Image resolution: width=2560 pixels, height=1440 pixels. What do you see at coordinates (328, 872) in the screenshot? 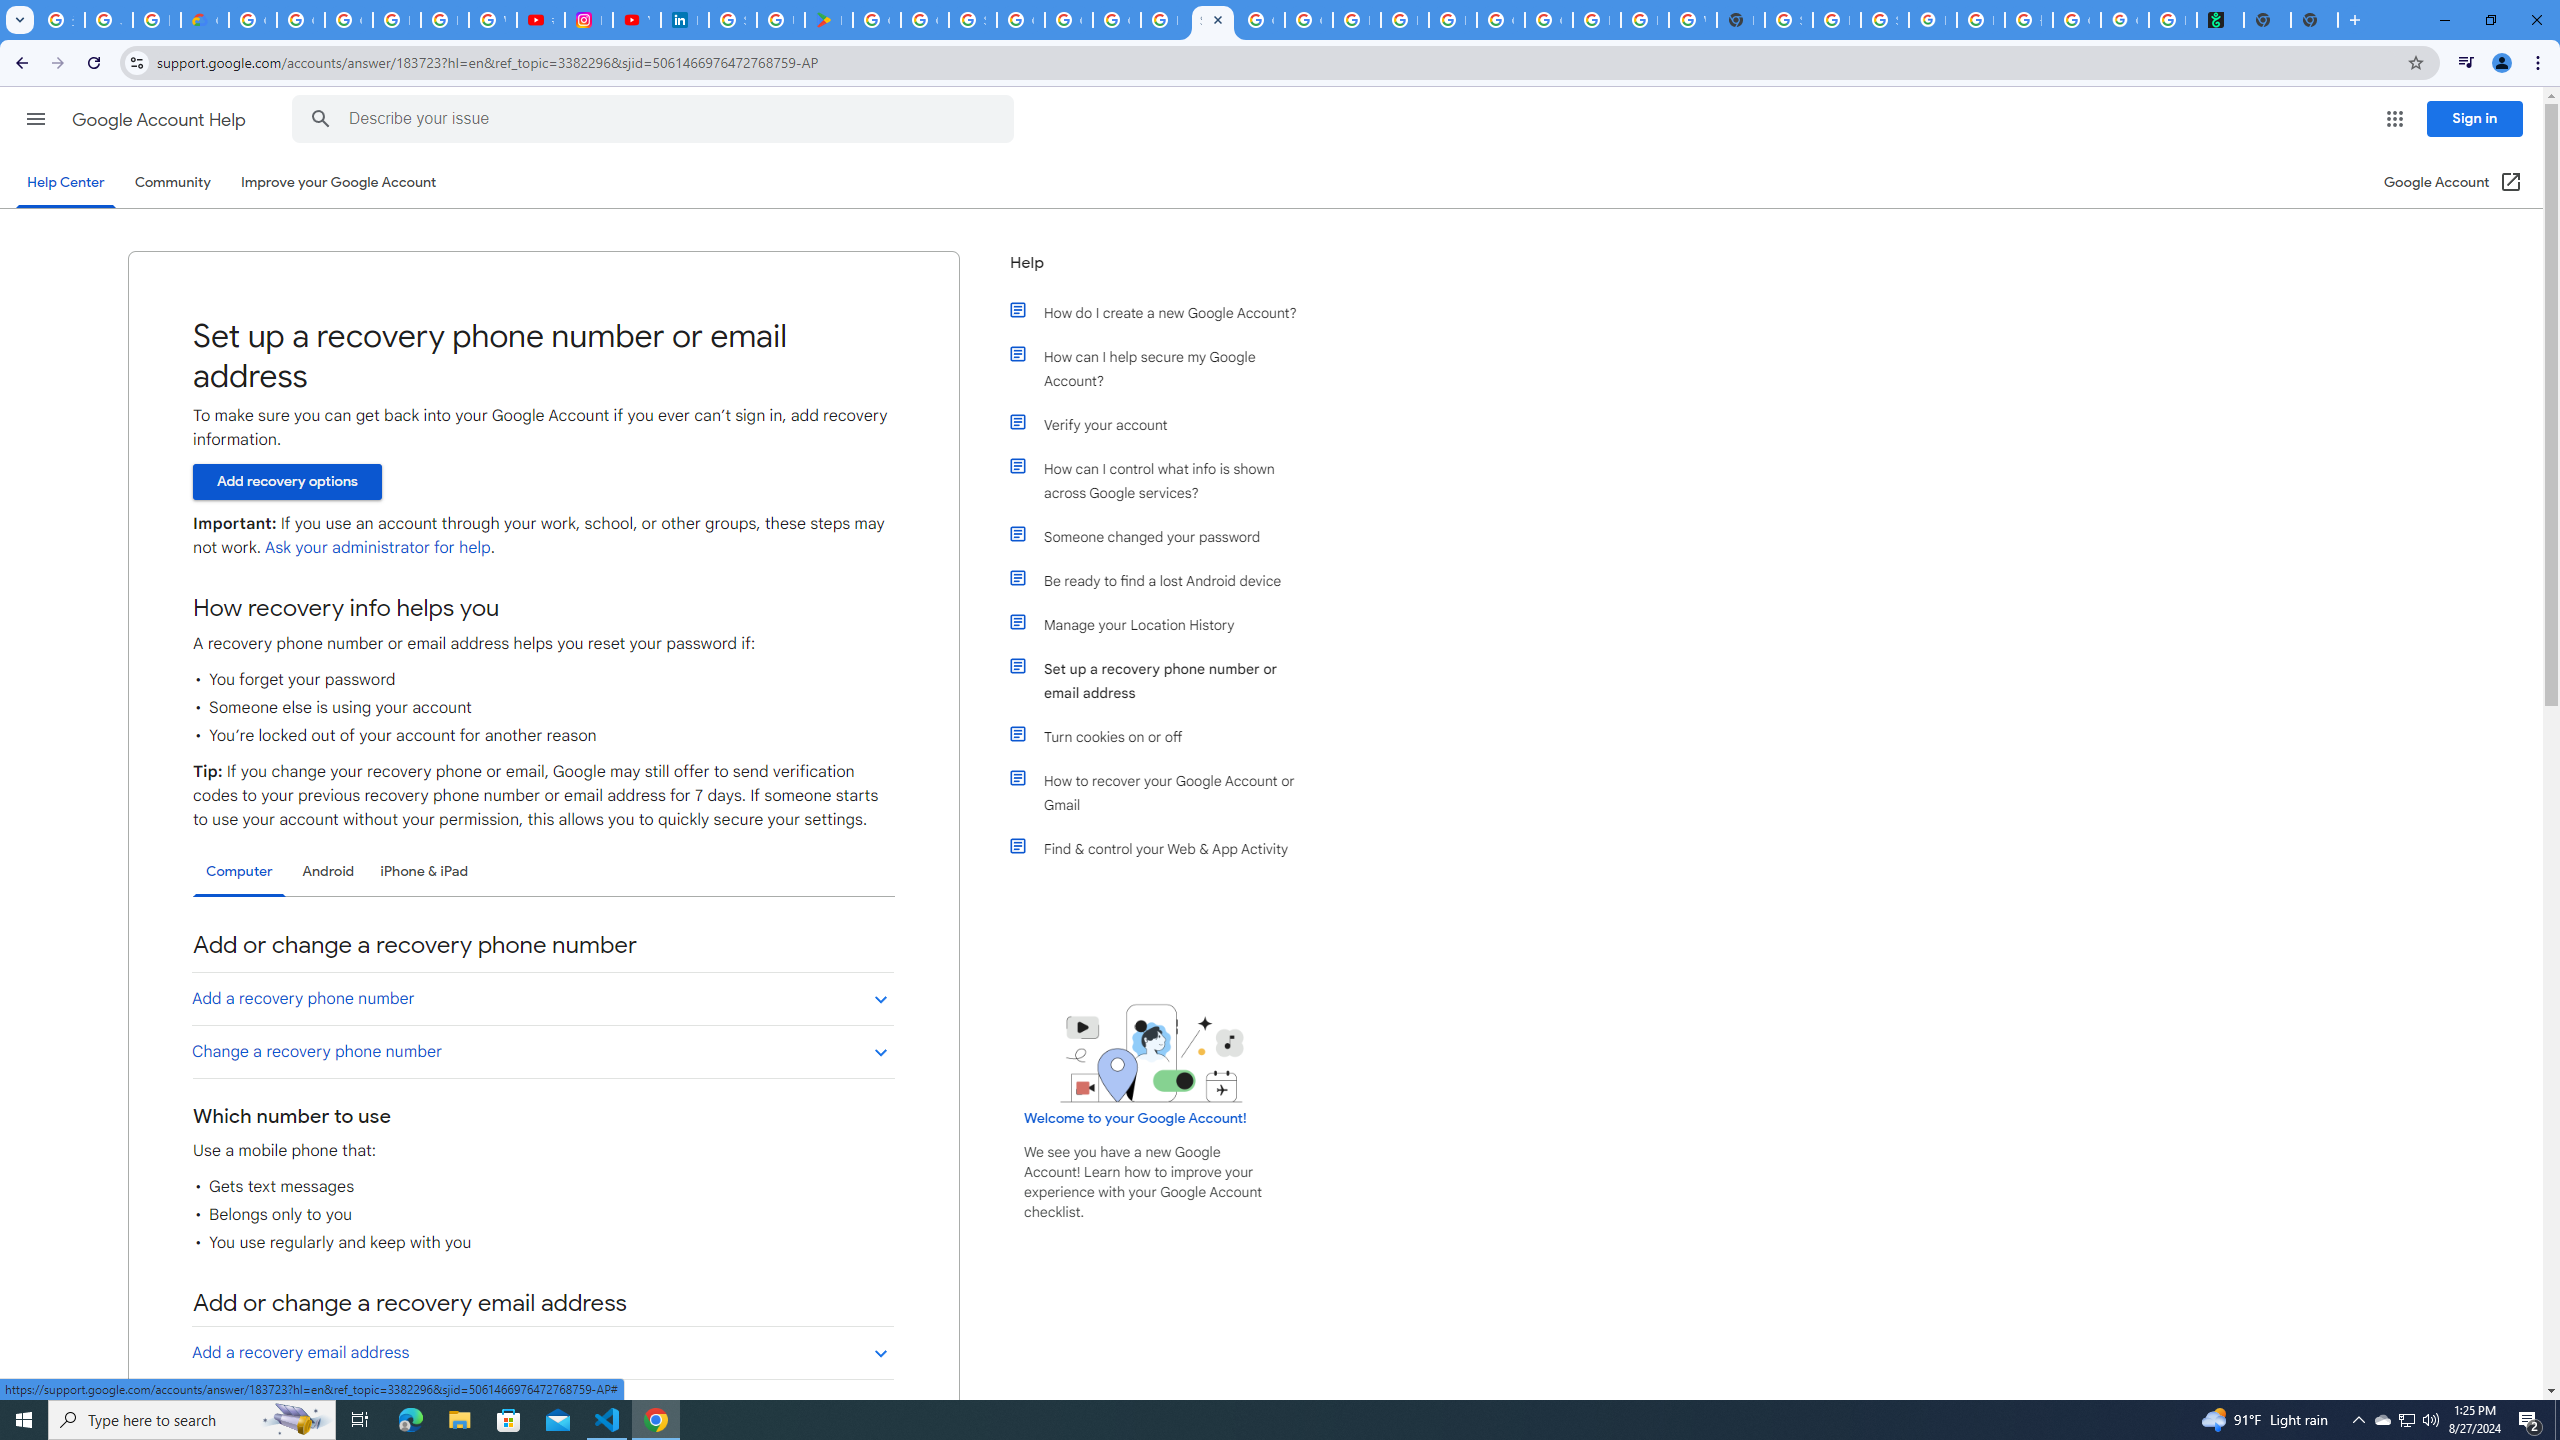
I see `Android` at bounding box center [328, 872].